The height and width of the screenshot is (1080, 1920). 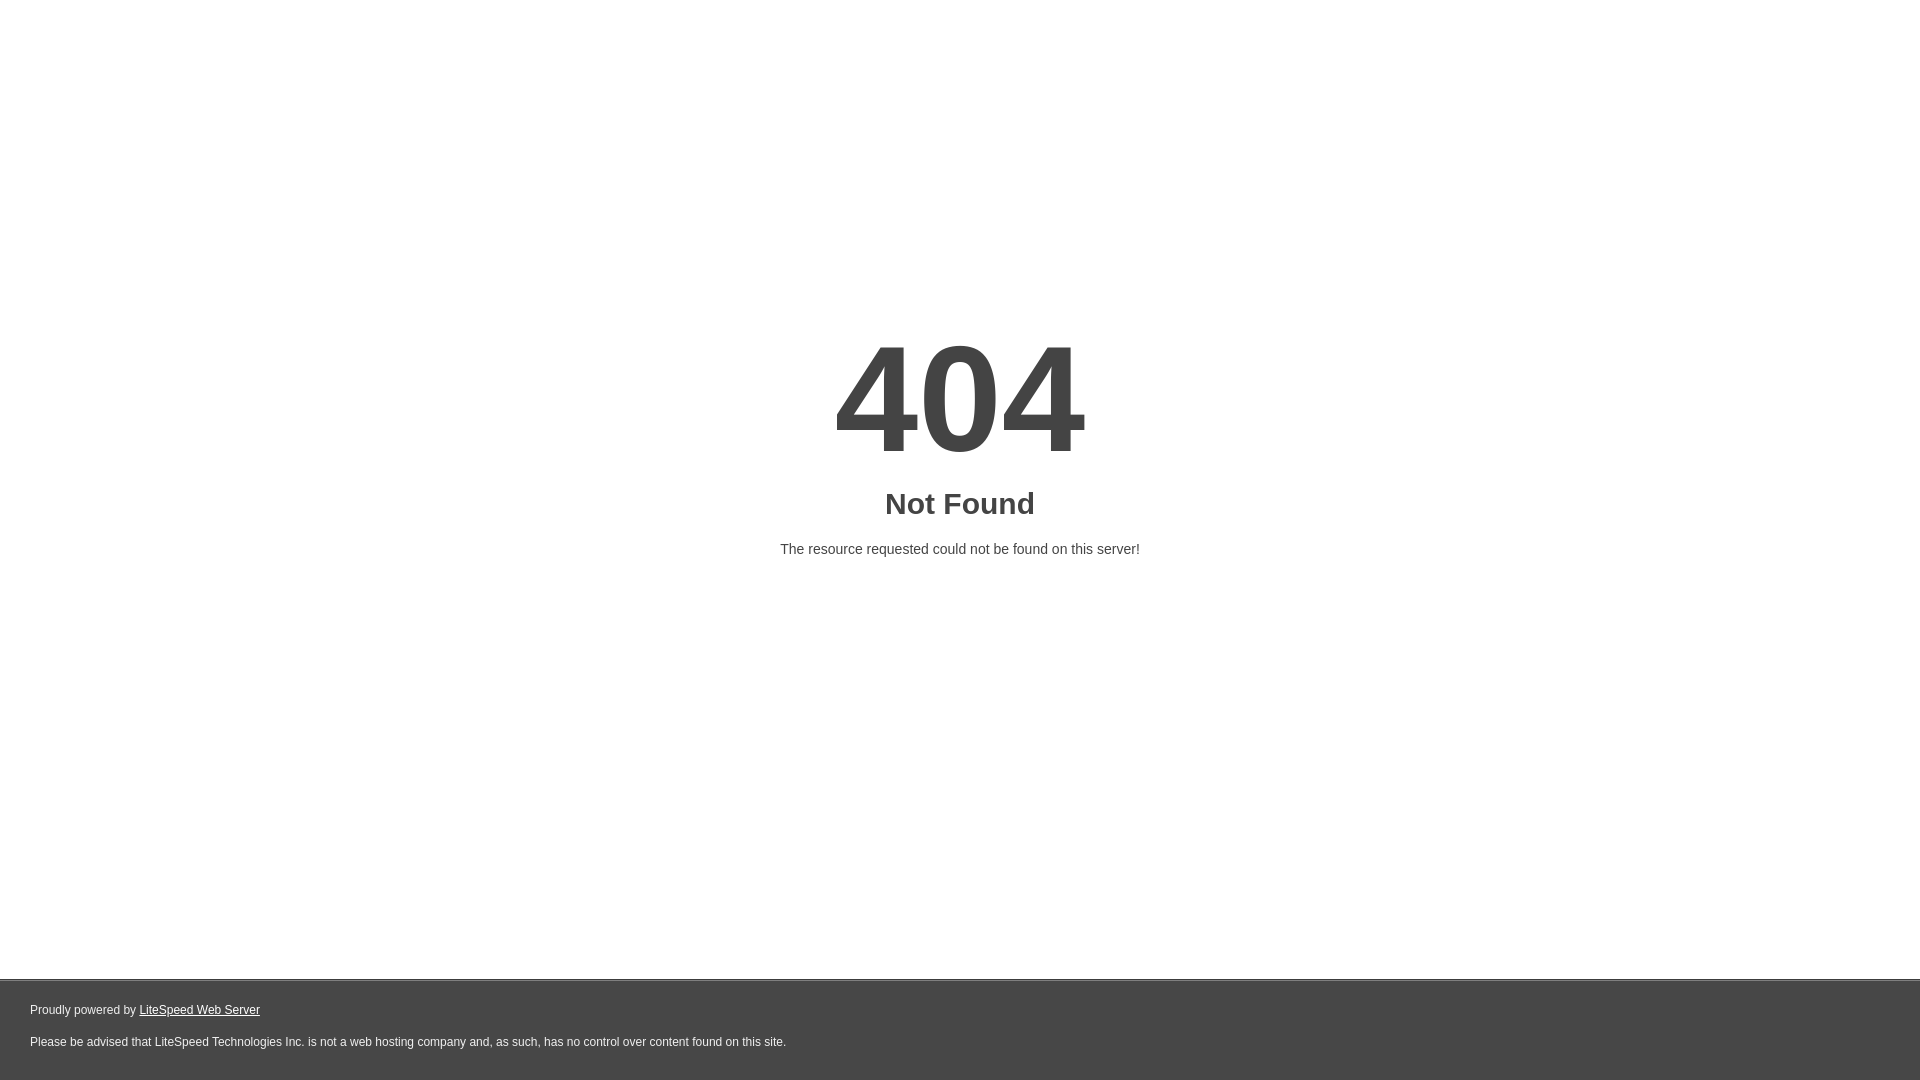 I want to click on LiteSpeed Web Server, so click(x=200, y=1010).